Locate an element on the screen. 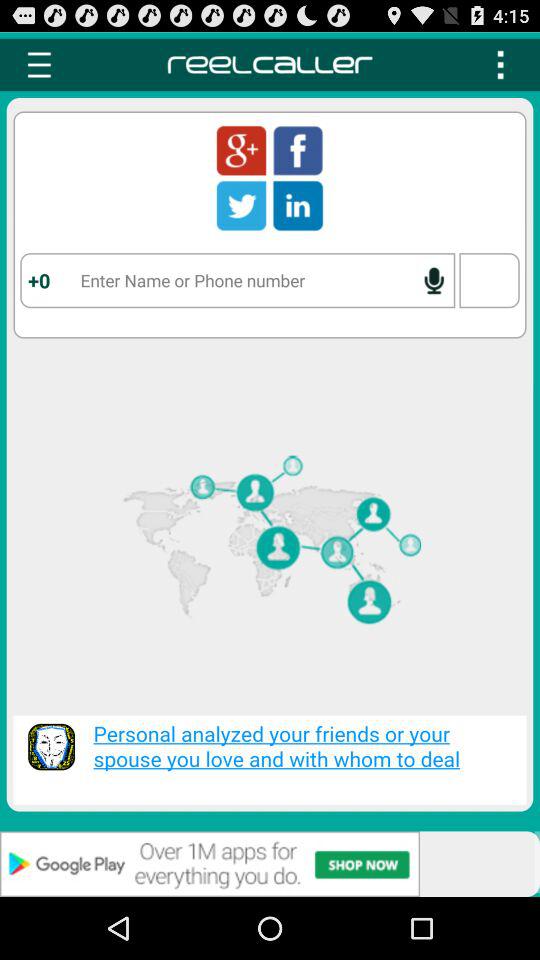 The height and width of the screenshot is (960, 540). google plus icon is located at coordinates (241, 150).